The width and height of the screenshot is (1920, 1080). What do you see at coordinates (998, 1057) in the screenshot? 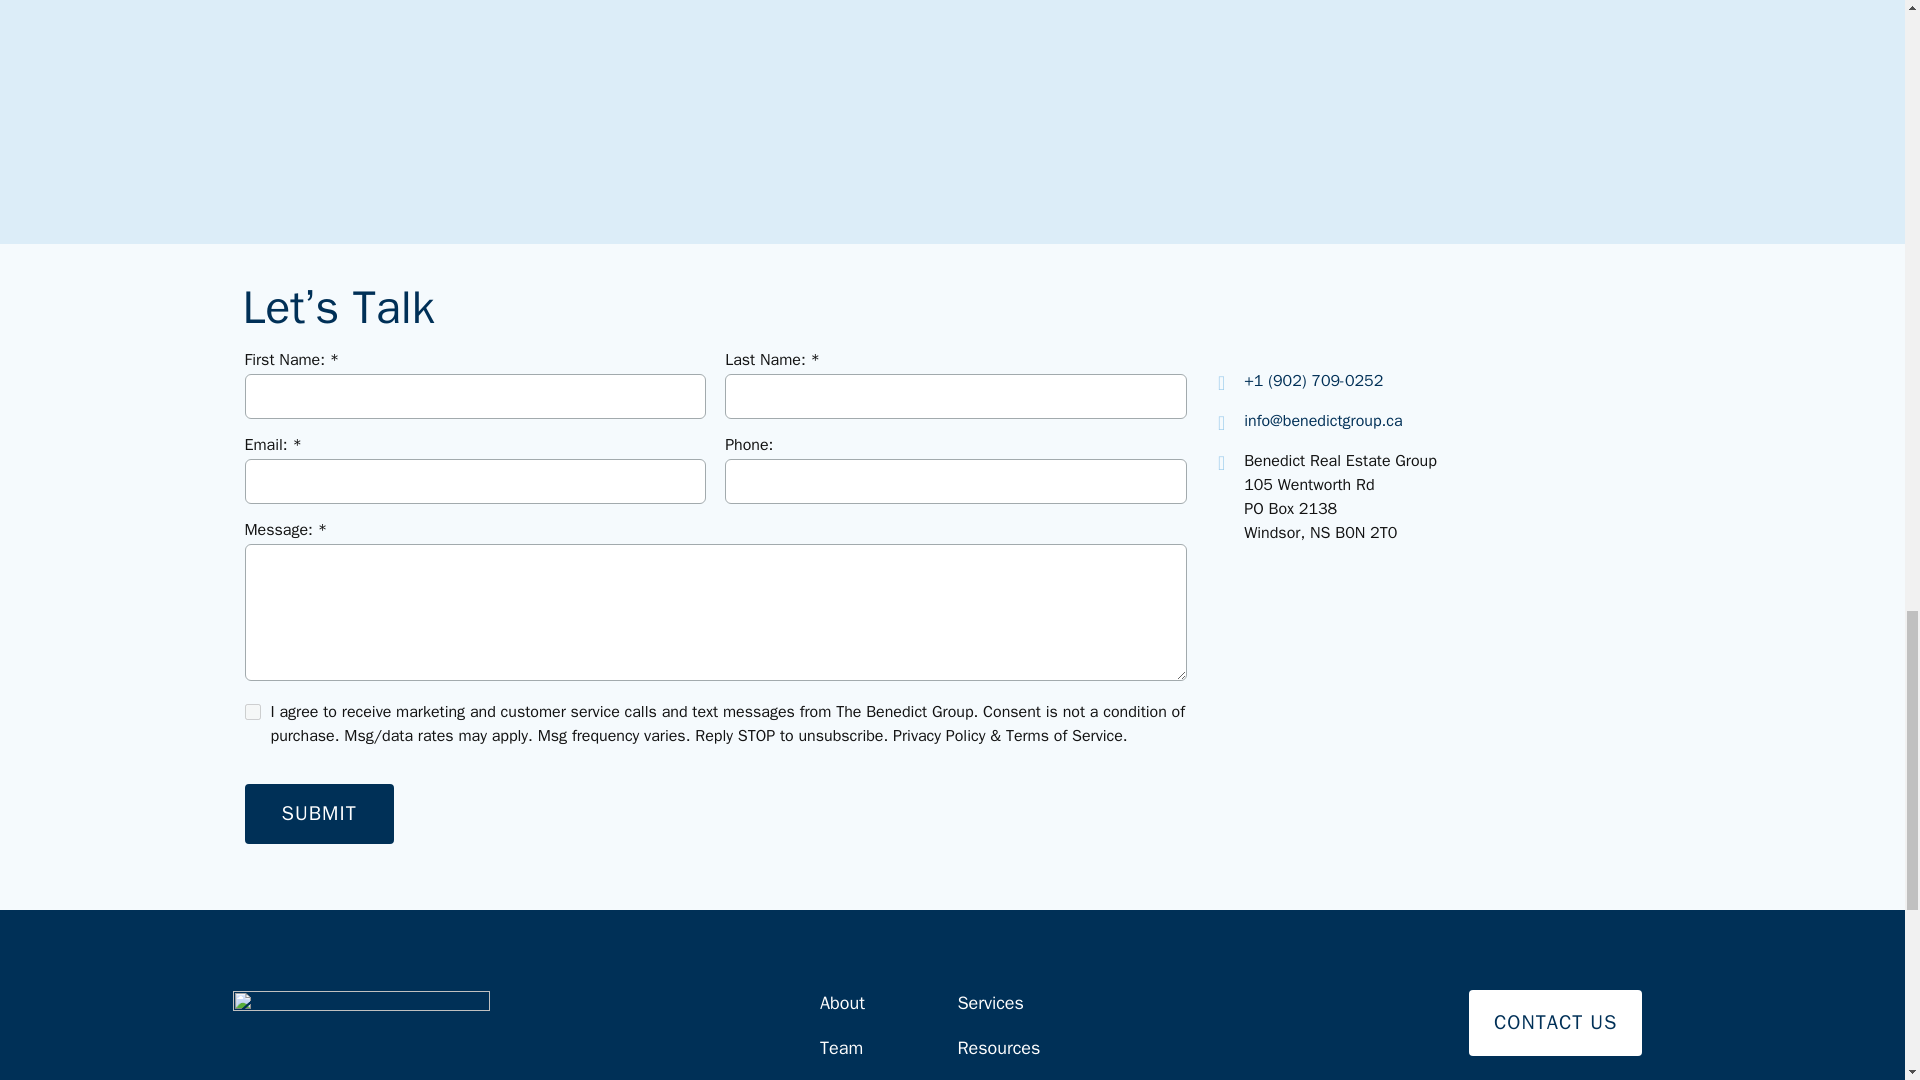
I see `Resources` at bounding box center [998, 1057].